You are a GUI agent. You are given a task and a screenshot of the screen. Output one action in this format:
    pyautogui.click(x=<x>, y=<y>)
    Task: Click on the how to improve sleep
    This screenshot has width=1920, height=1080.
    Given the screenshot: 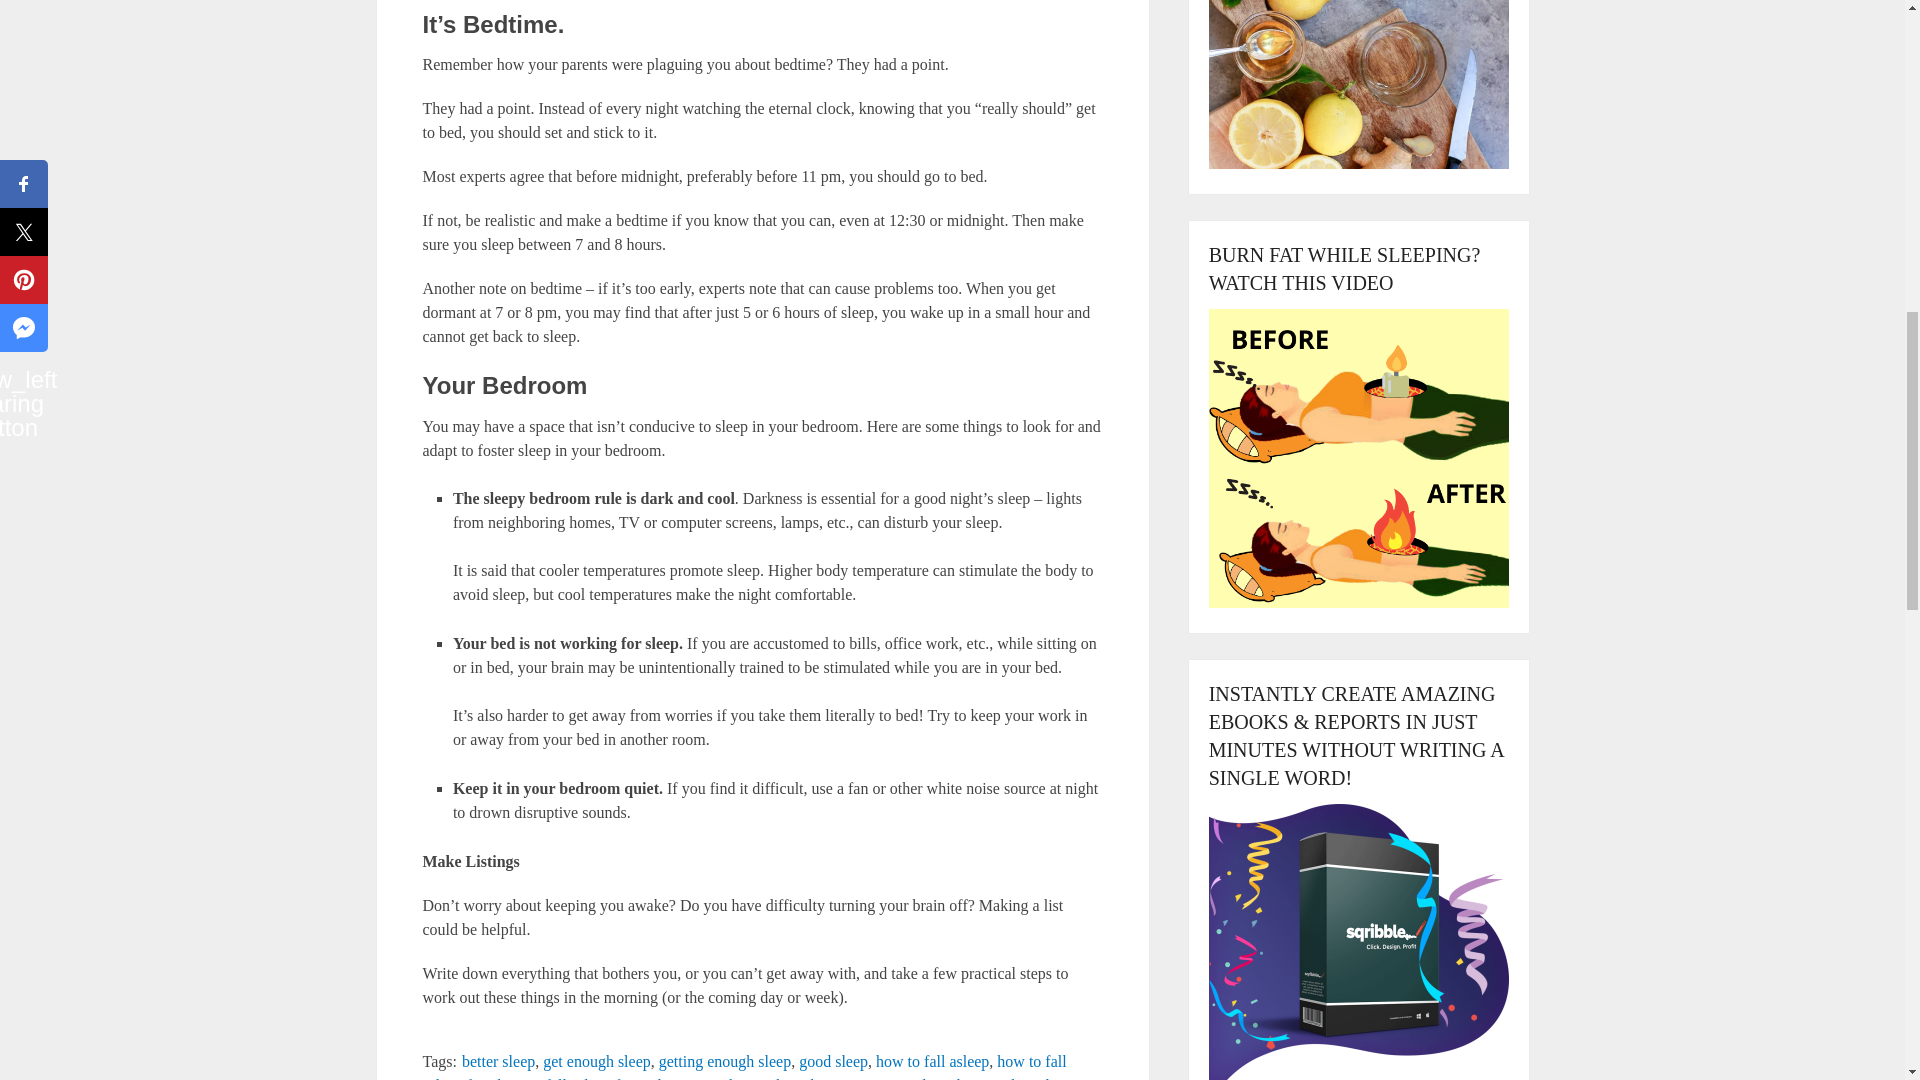 What is the action you would take?
    pyautogui.click(x=879, y=1078)
    